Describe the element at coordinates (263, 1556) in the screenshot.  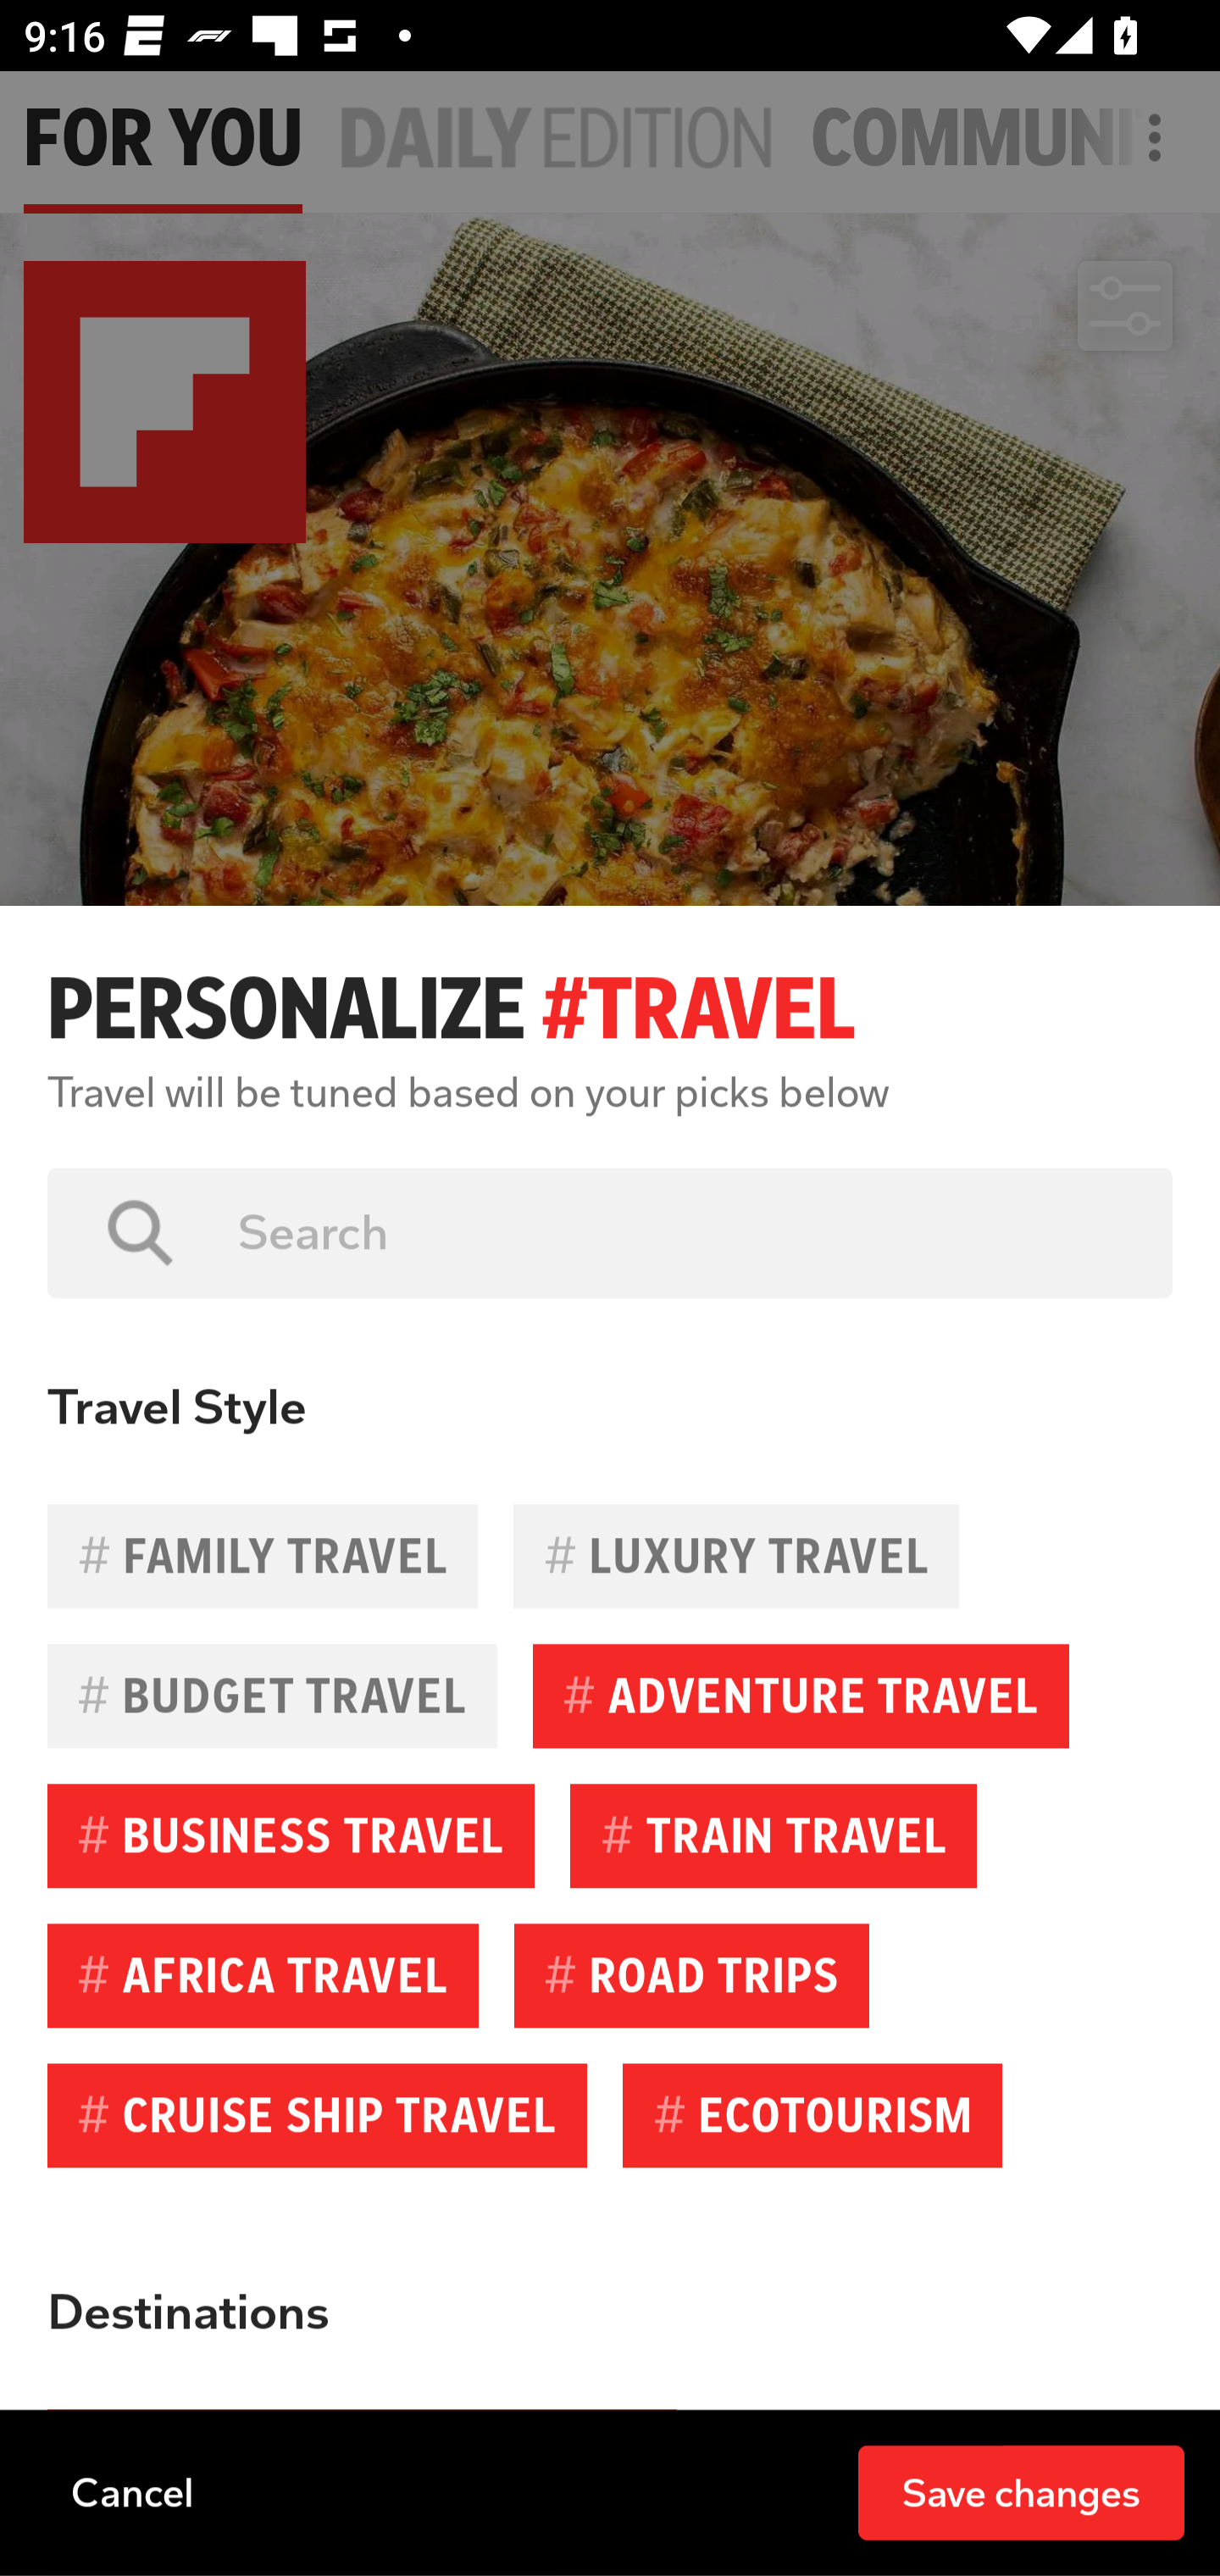
I see `# FAMILY TRAVEL` at that location.